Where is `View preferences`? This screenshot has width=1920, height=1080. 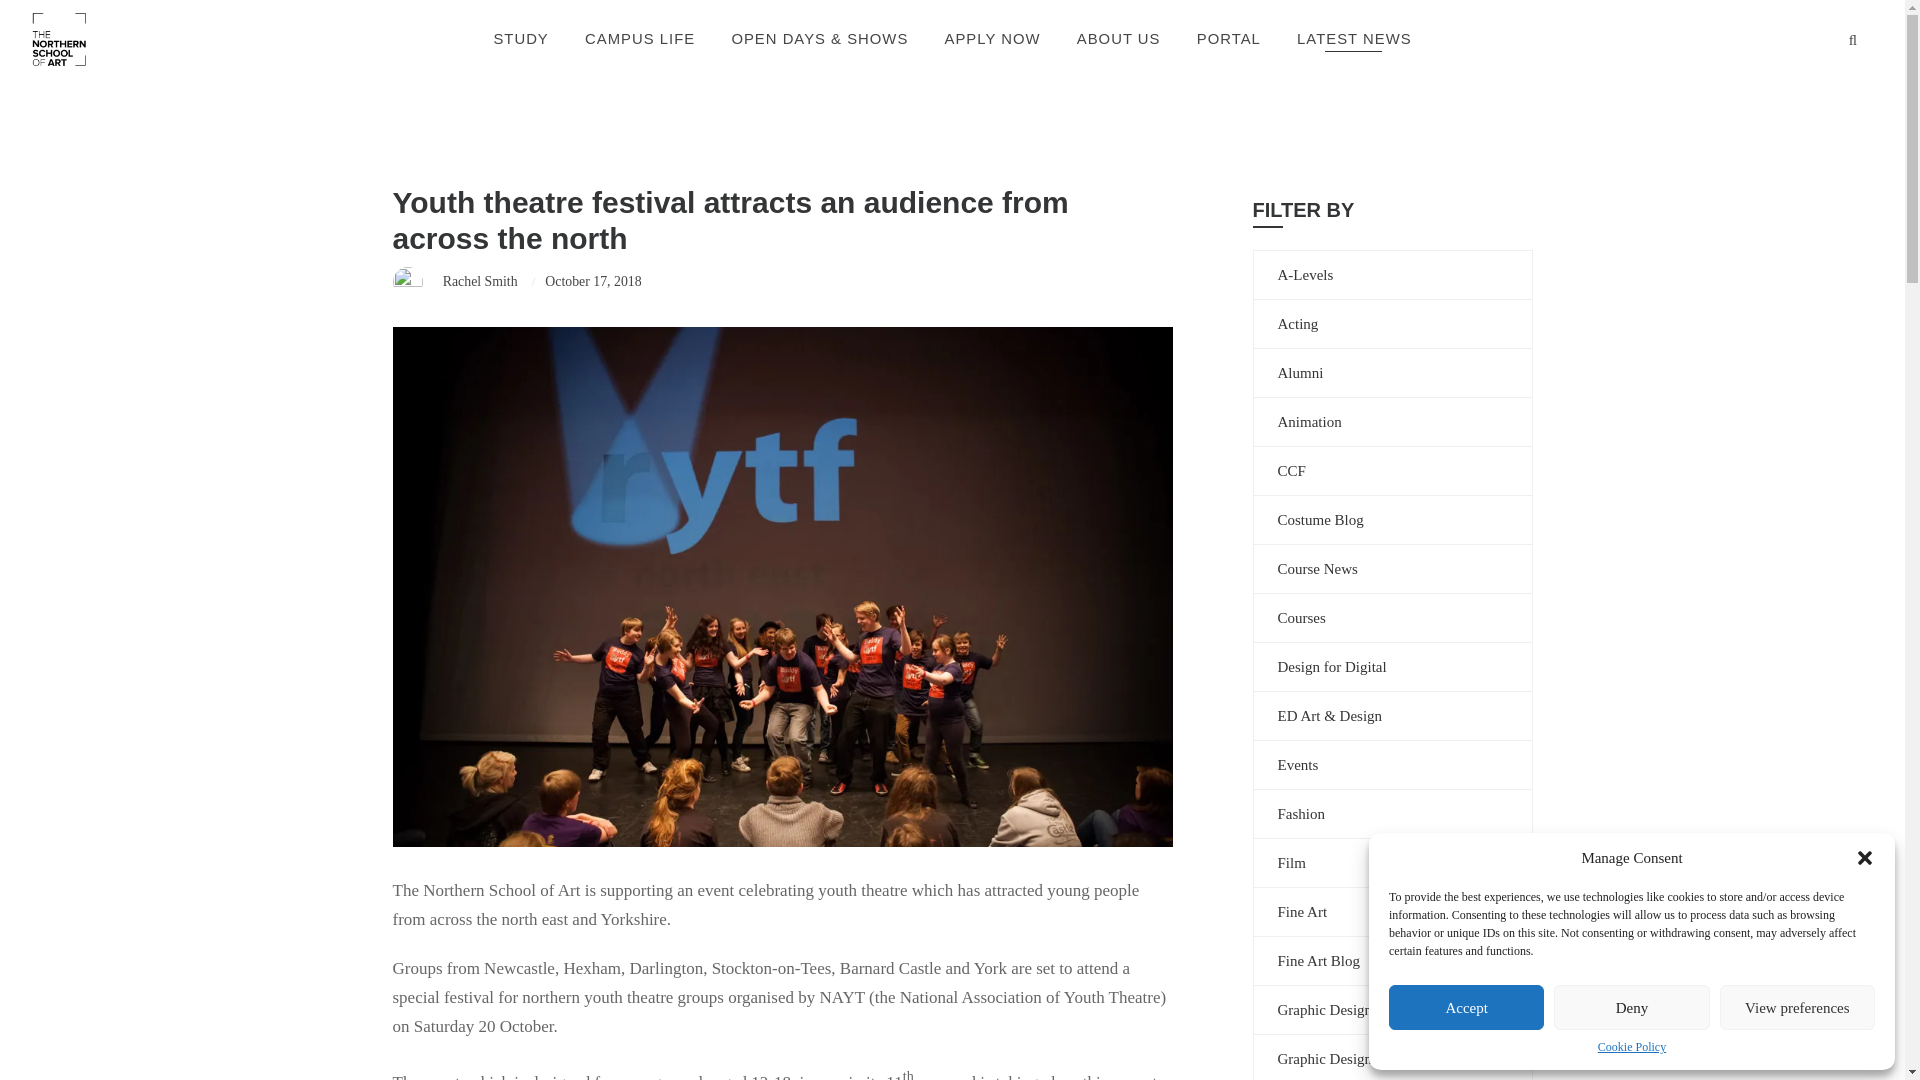
View preferences is located at coordinates (1798, 1007).